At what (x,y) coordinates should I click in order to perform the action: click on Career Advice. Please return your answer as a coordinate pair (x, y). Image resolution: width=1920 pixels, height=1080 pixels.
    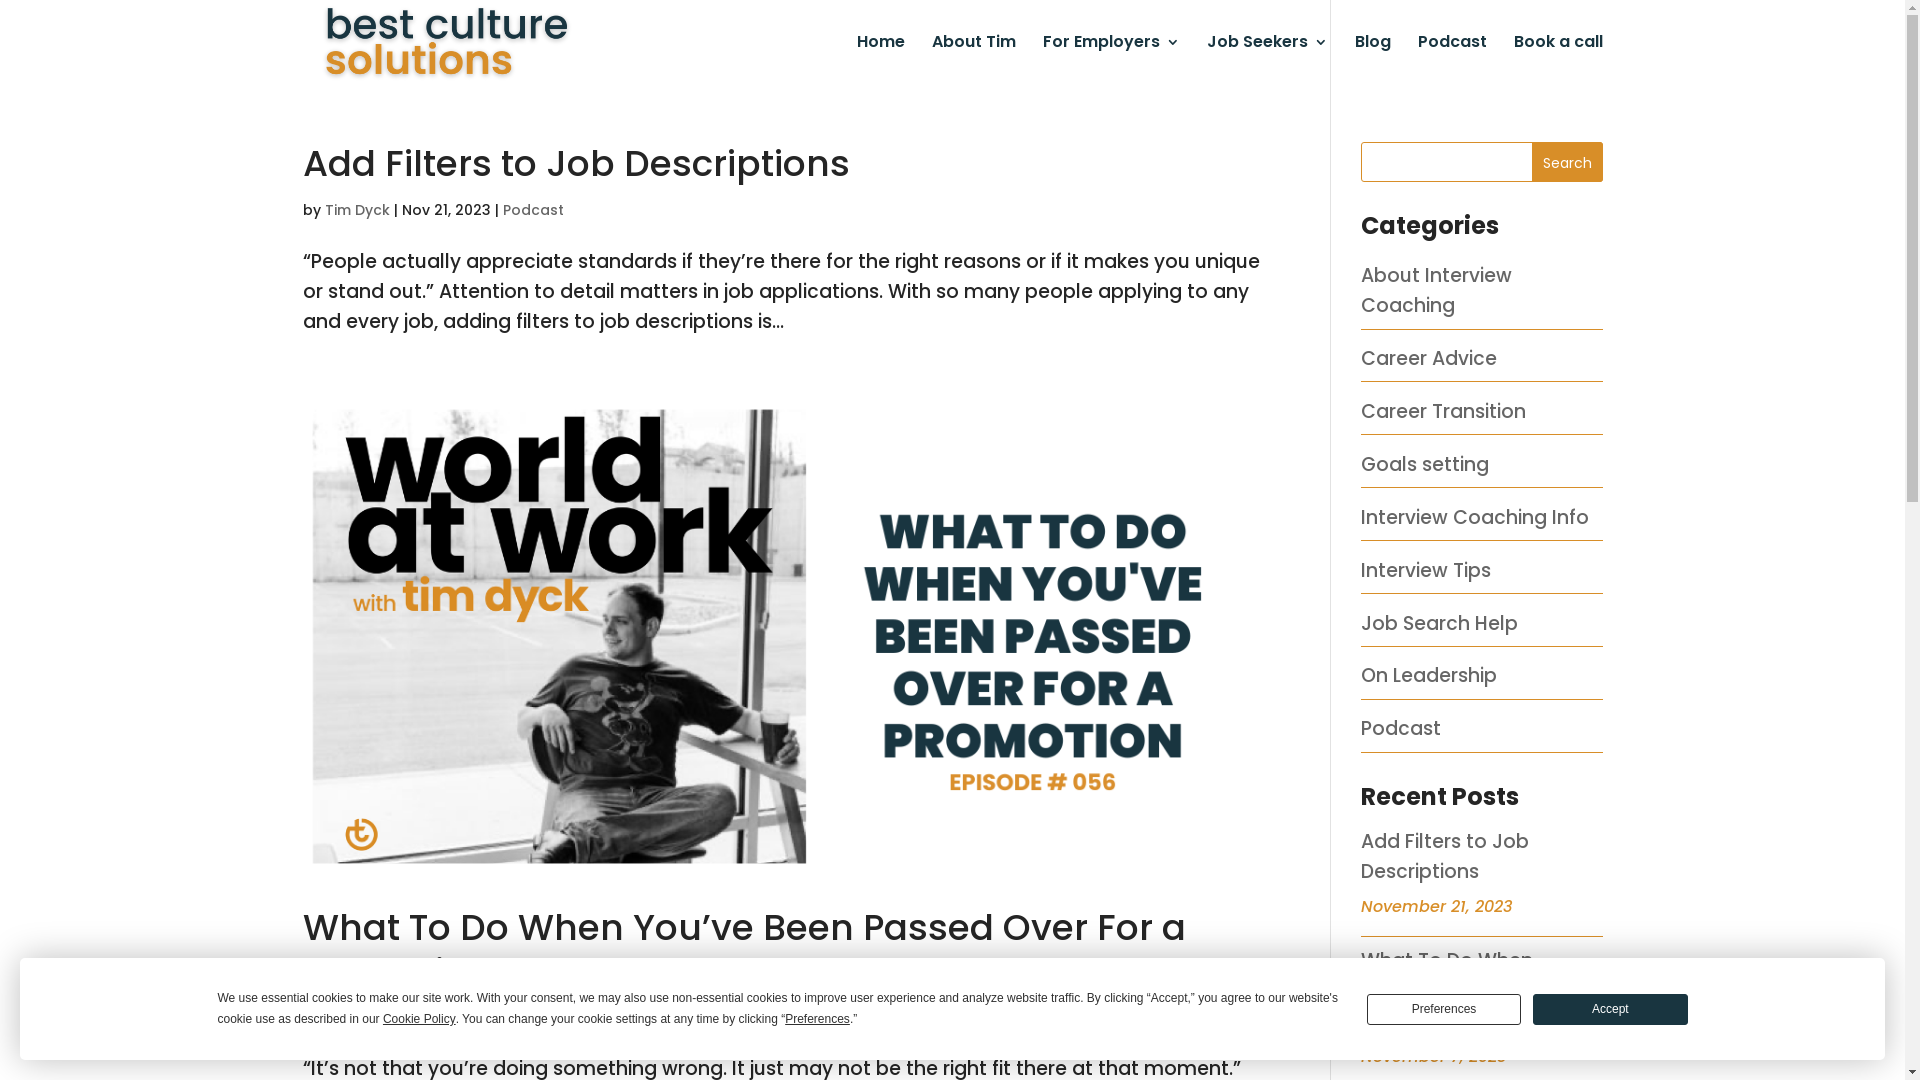
    Looking at the image, I should click on (1429, 358).